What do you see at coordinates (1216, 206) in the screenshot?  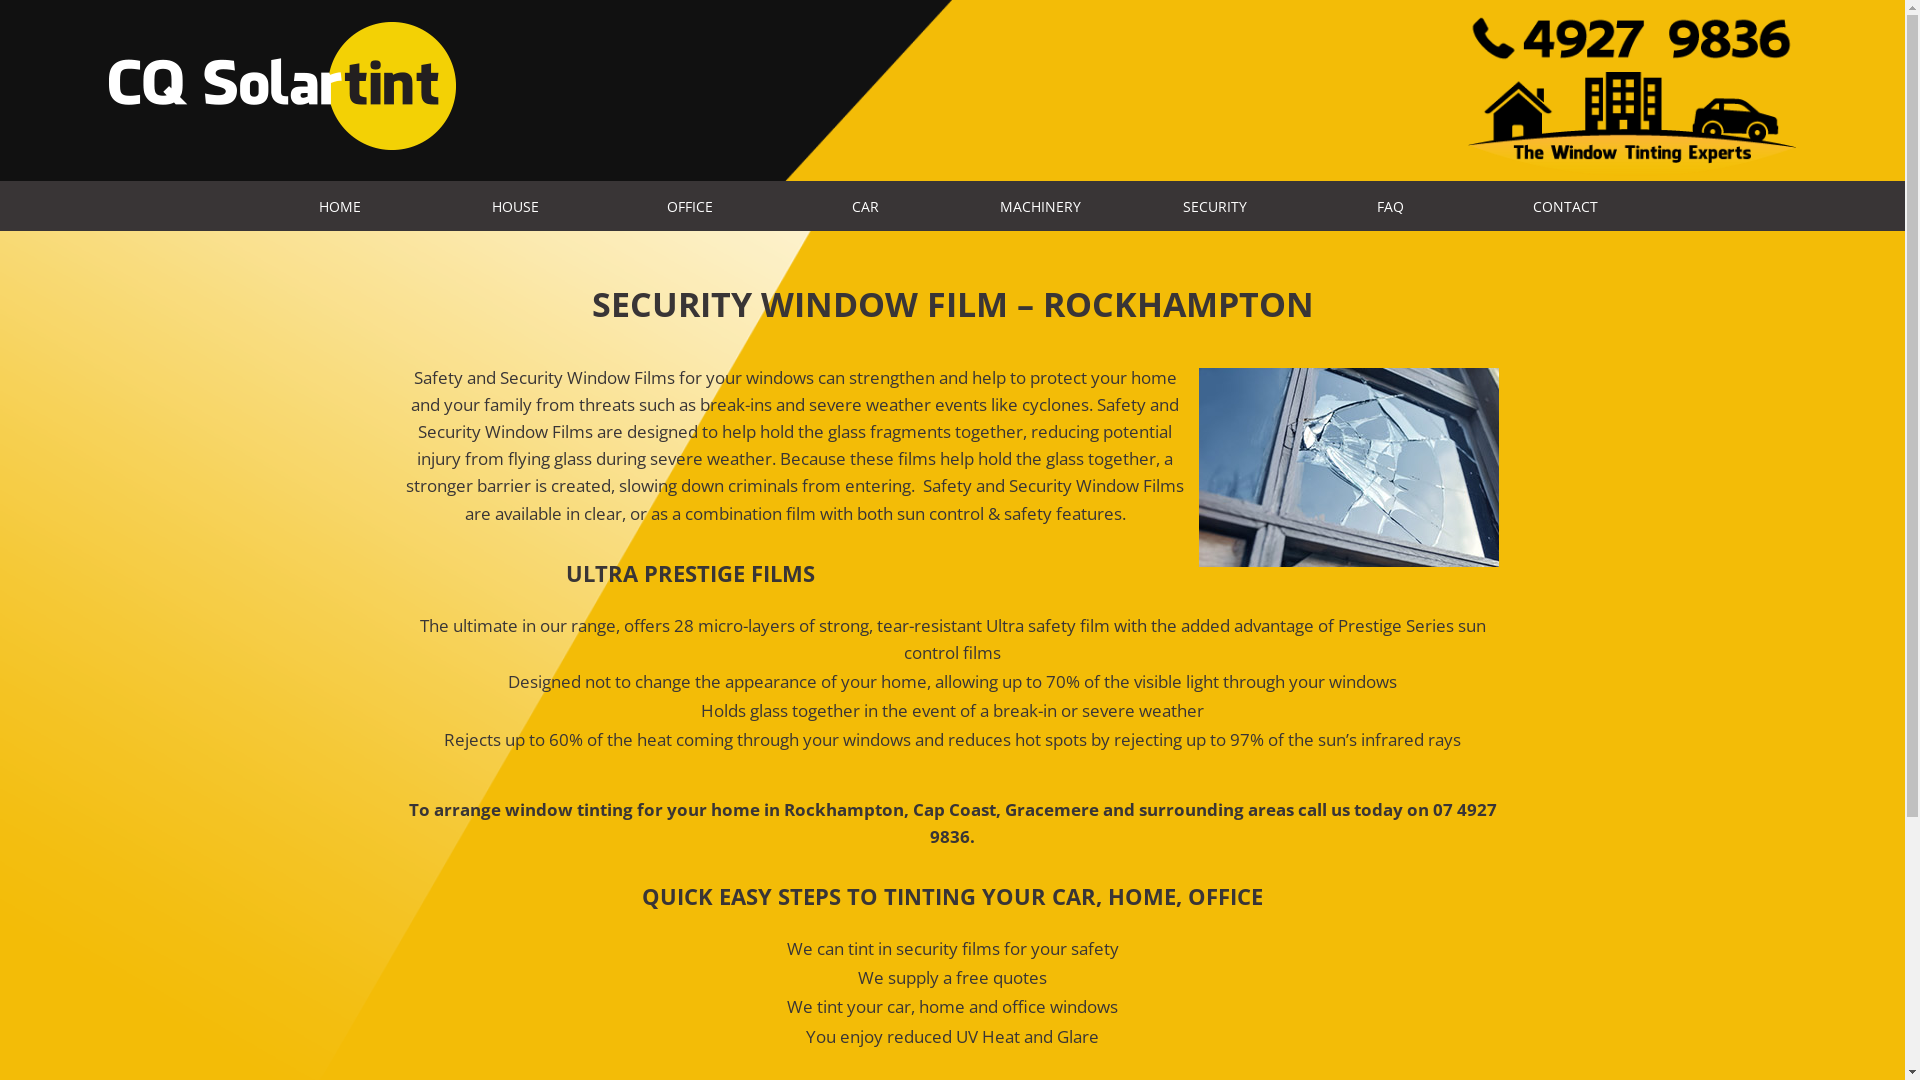 I see `SECURITY` at bounding box center [1216, 206].